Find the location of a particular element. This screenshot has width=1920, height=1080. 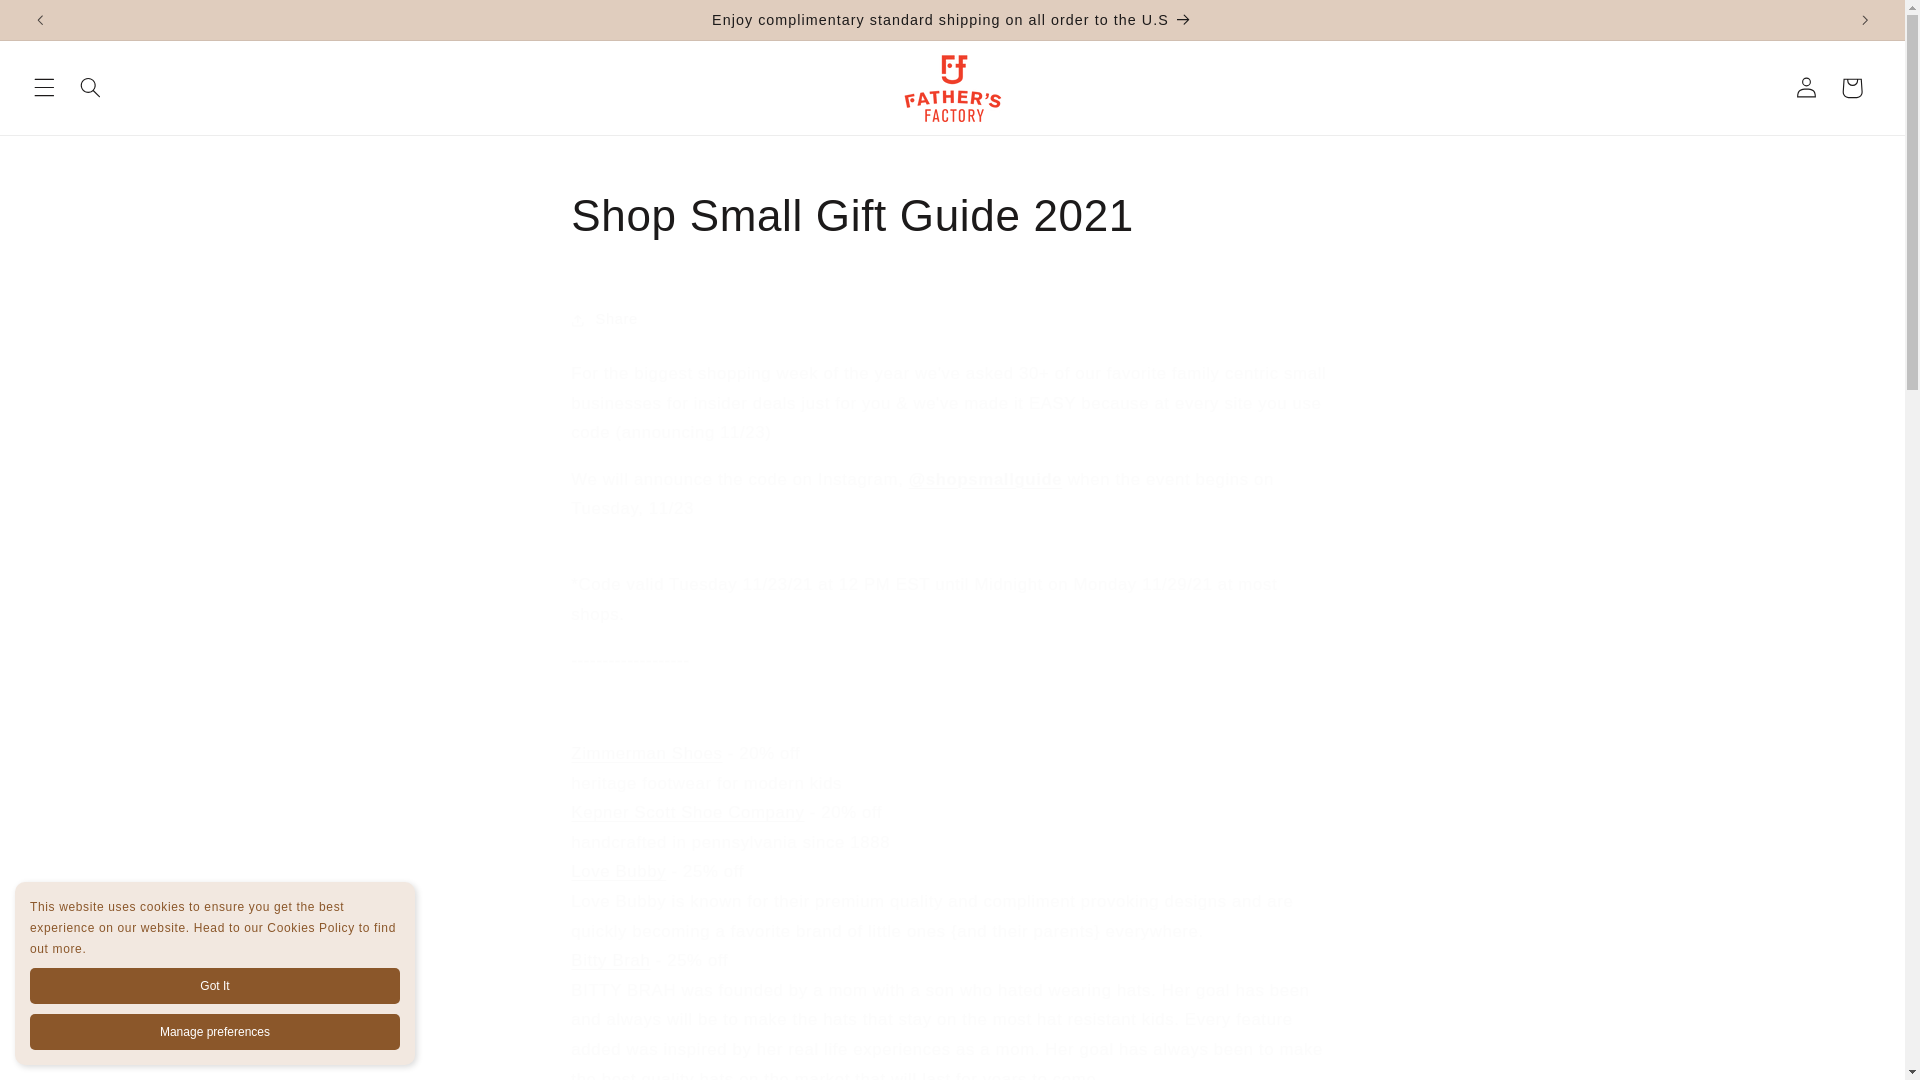

Love Bubby is located at coordinates (618, 871).